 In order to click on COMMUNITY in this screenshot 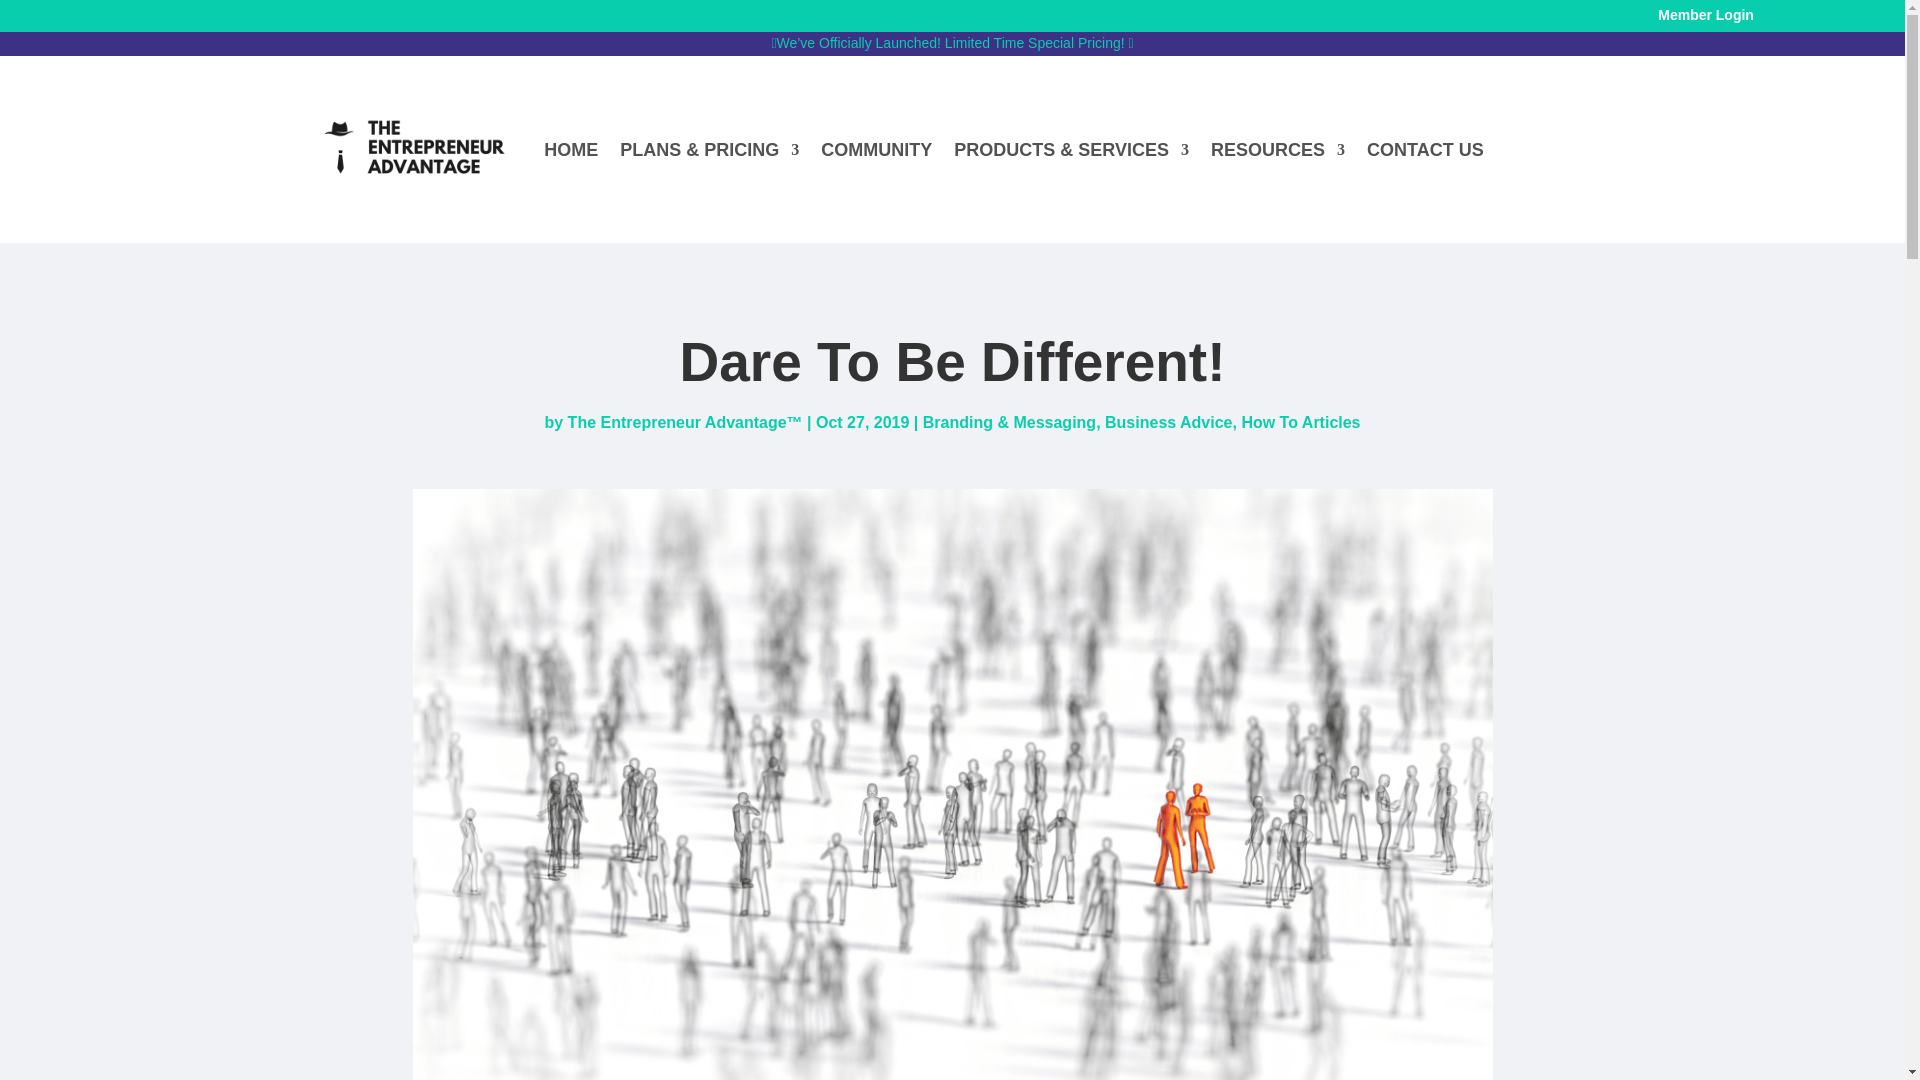, I will do `click(876, 150)`.